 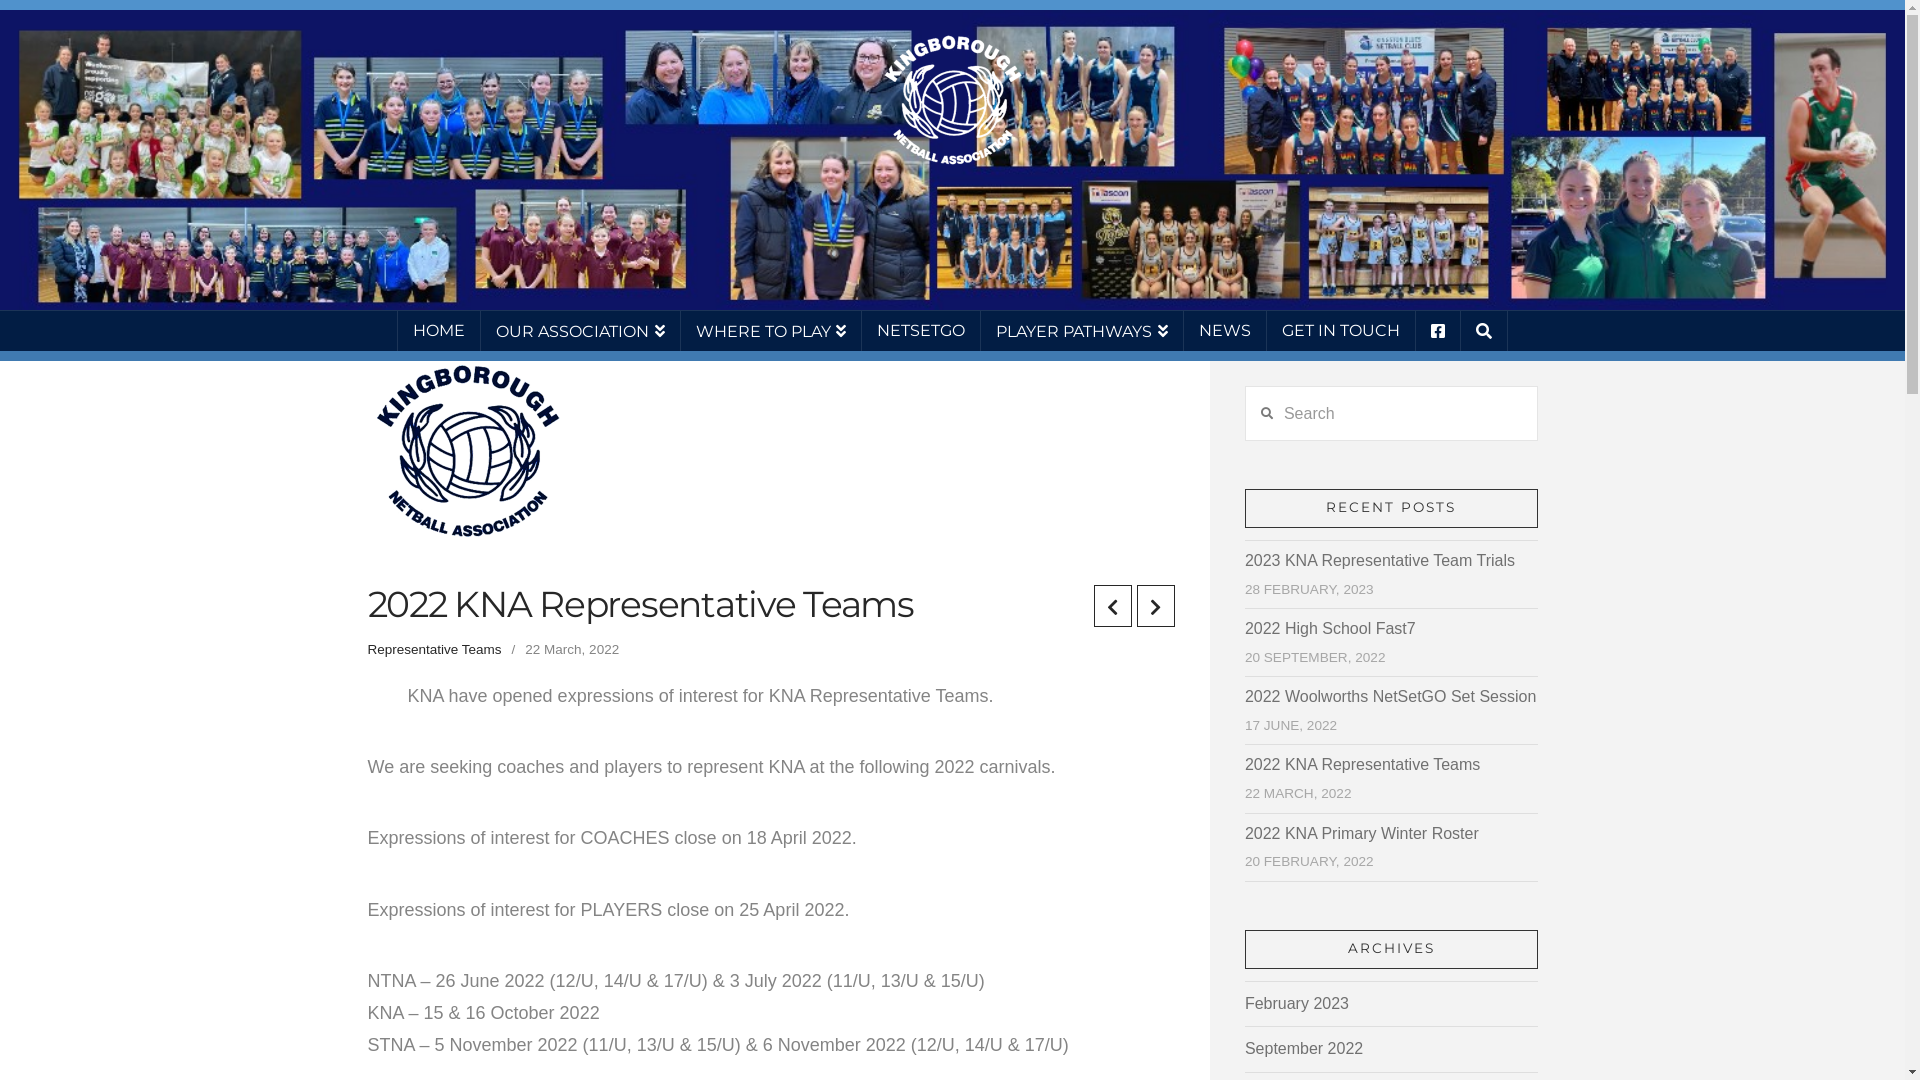 What do you see at coordinates (1362, 764) in the screenshot?
I see `2022 KNA Representative Teams` at bounding box center [1362, 764].